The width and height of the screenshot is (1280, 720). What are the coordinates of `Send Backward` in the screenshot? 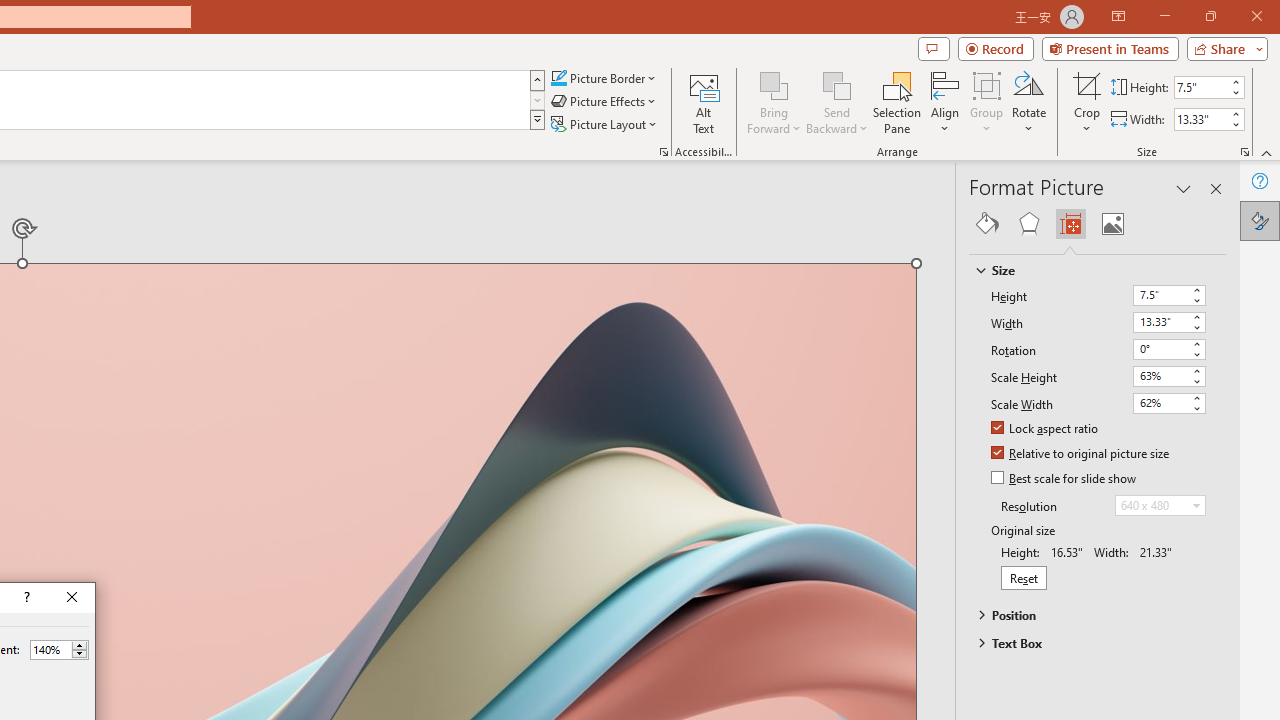 It's located at (836, 102).